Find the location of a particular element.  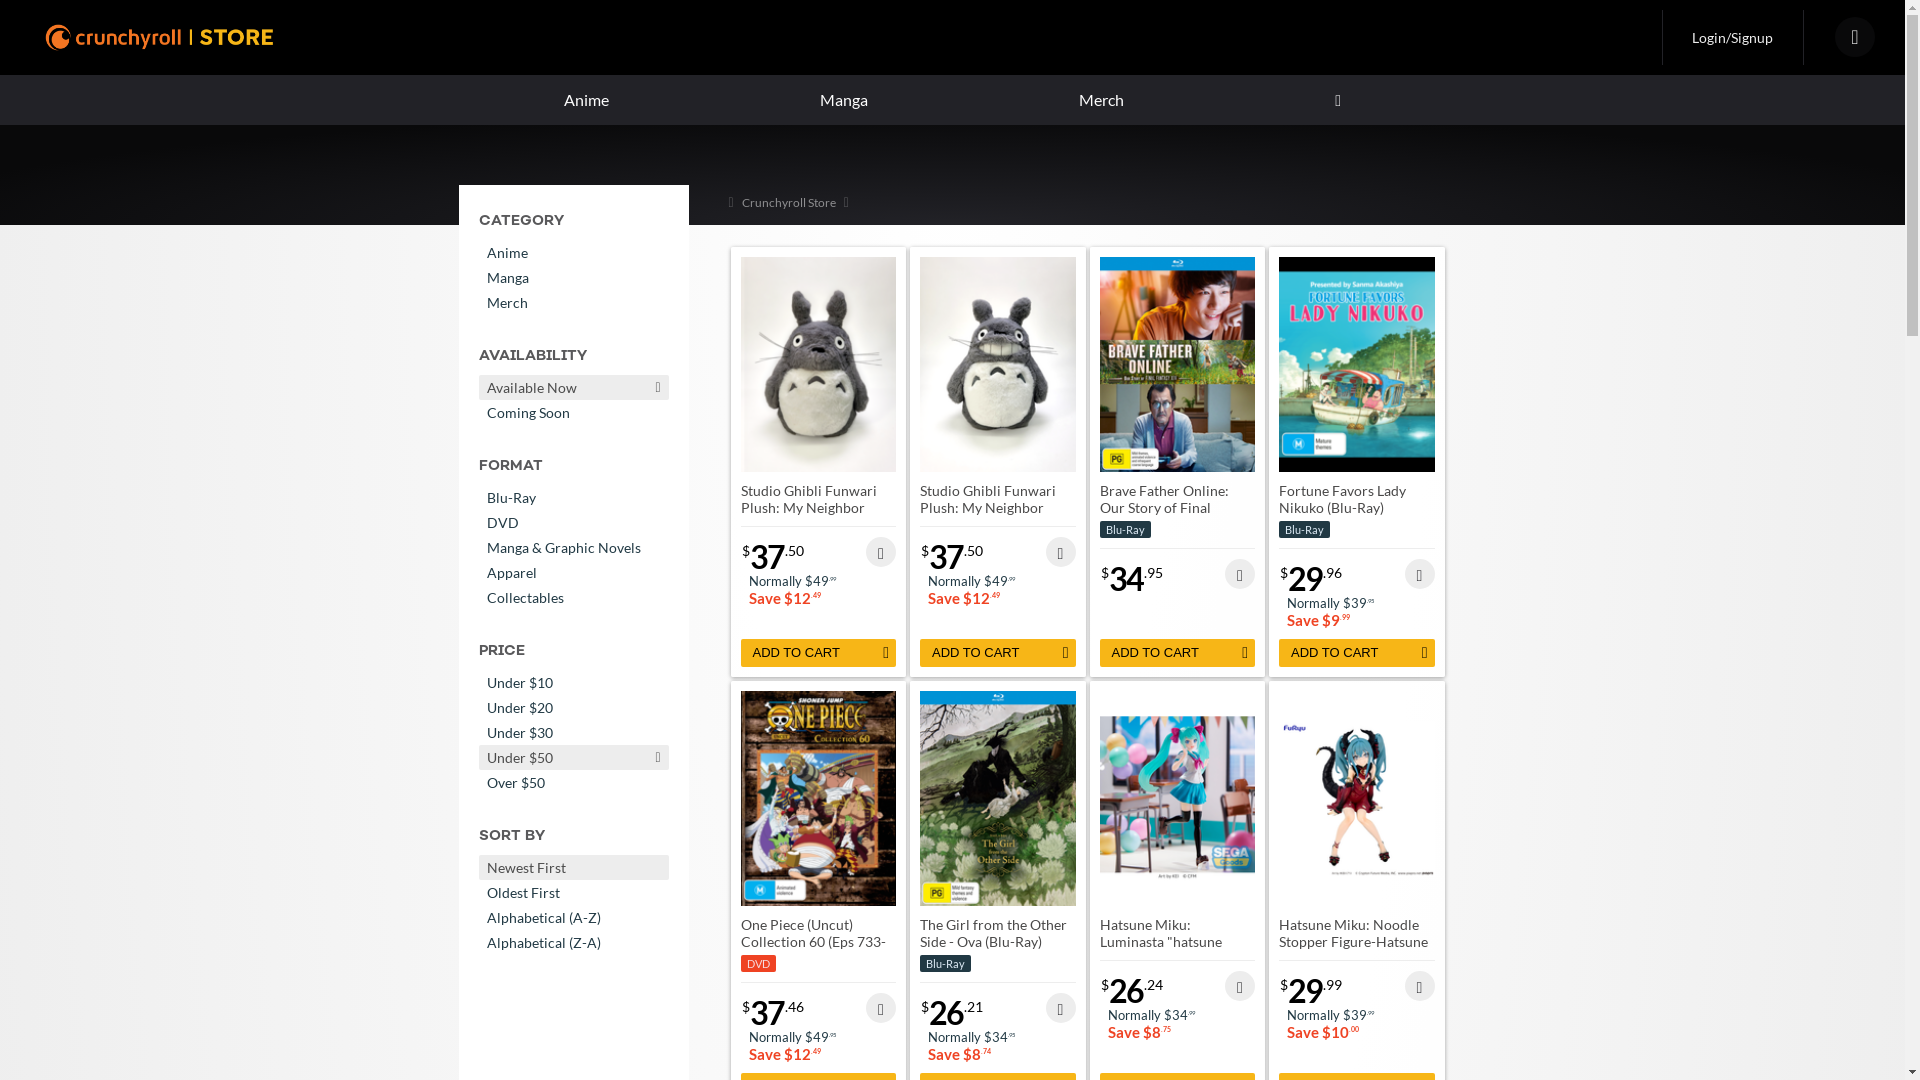

One Piece (Uncut) Collection 60 (Eps 733-746) is located at coordinates (812, 942).